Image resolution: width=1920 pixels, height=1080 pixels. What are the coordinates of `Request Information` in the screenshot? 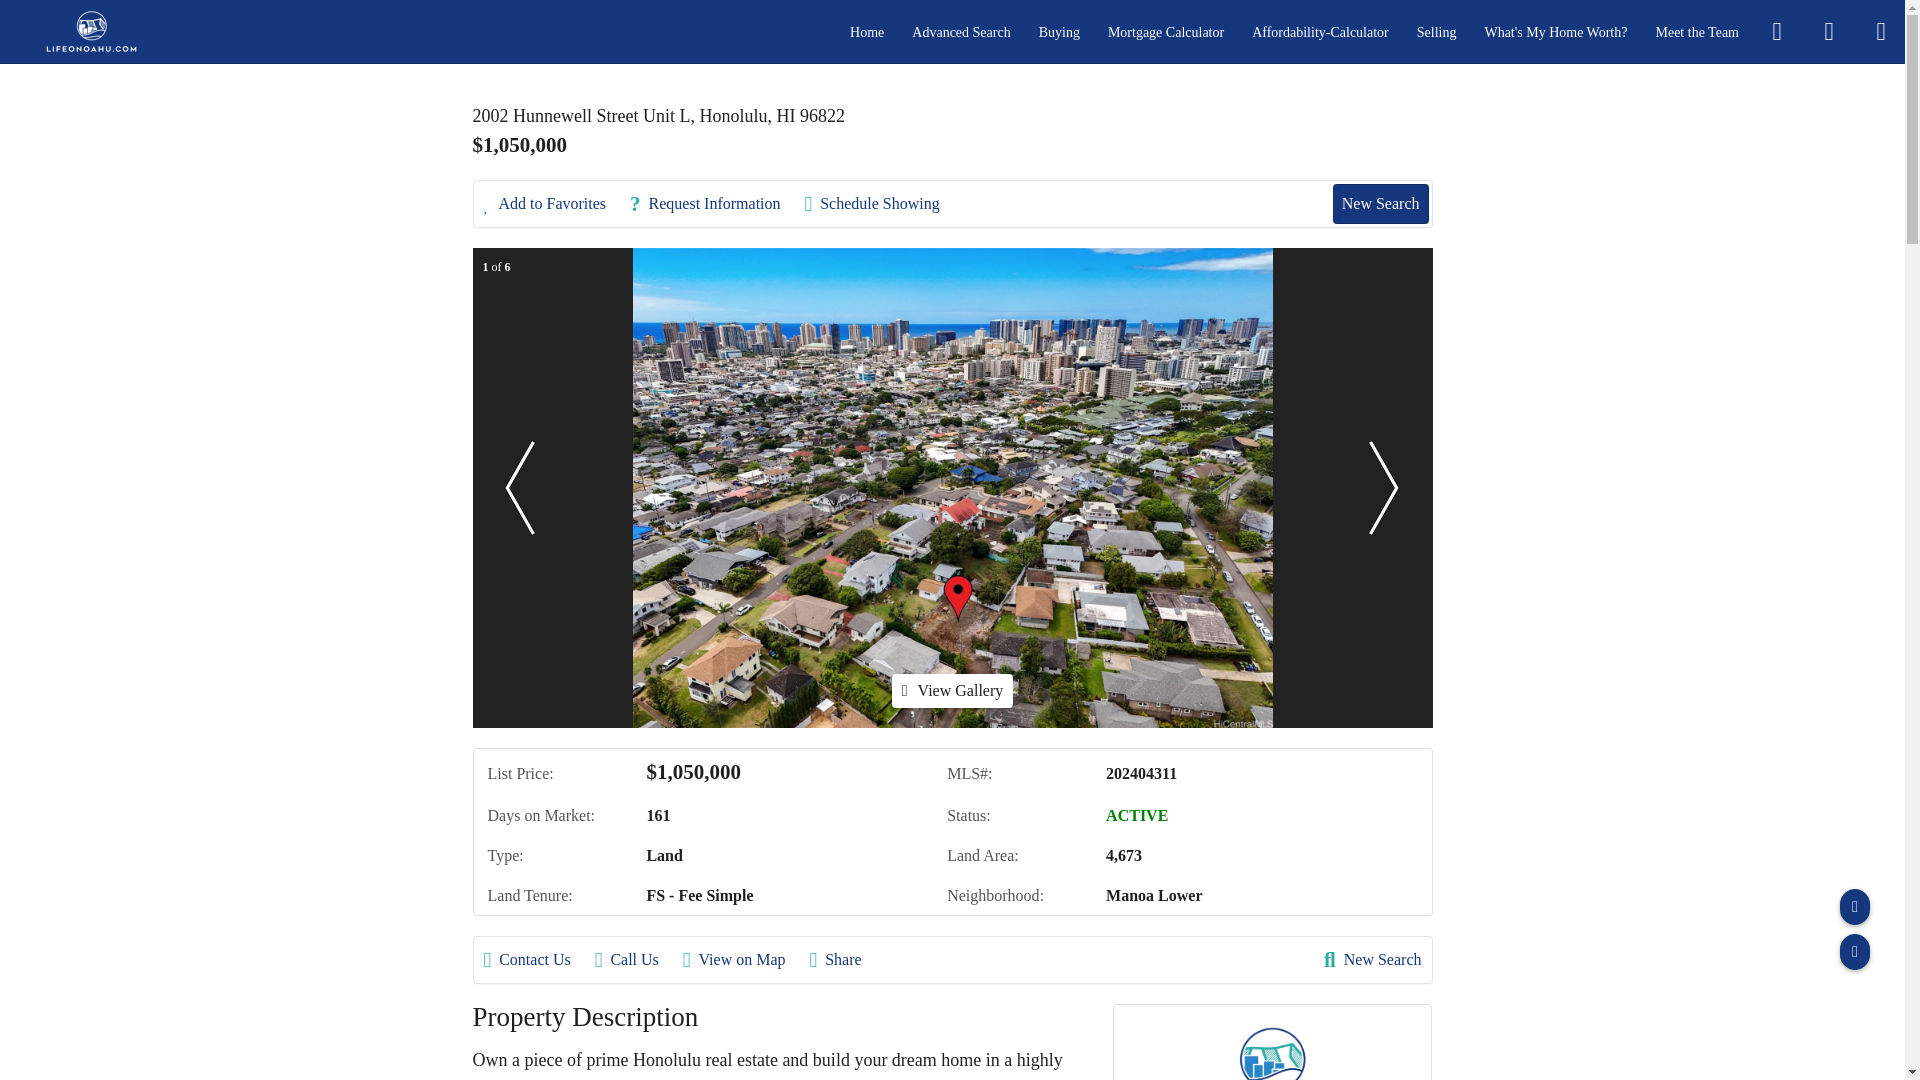 It's located at (714, 204).